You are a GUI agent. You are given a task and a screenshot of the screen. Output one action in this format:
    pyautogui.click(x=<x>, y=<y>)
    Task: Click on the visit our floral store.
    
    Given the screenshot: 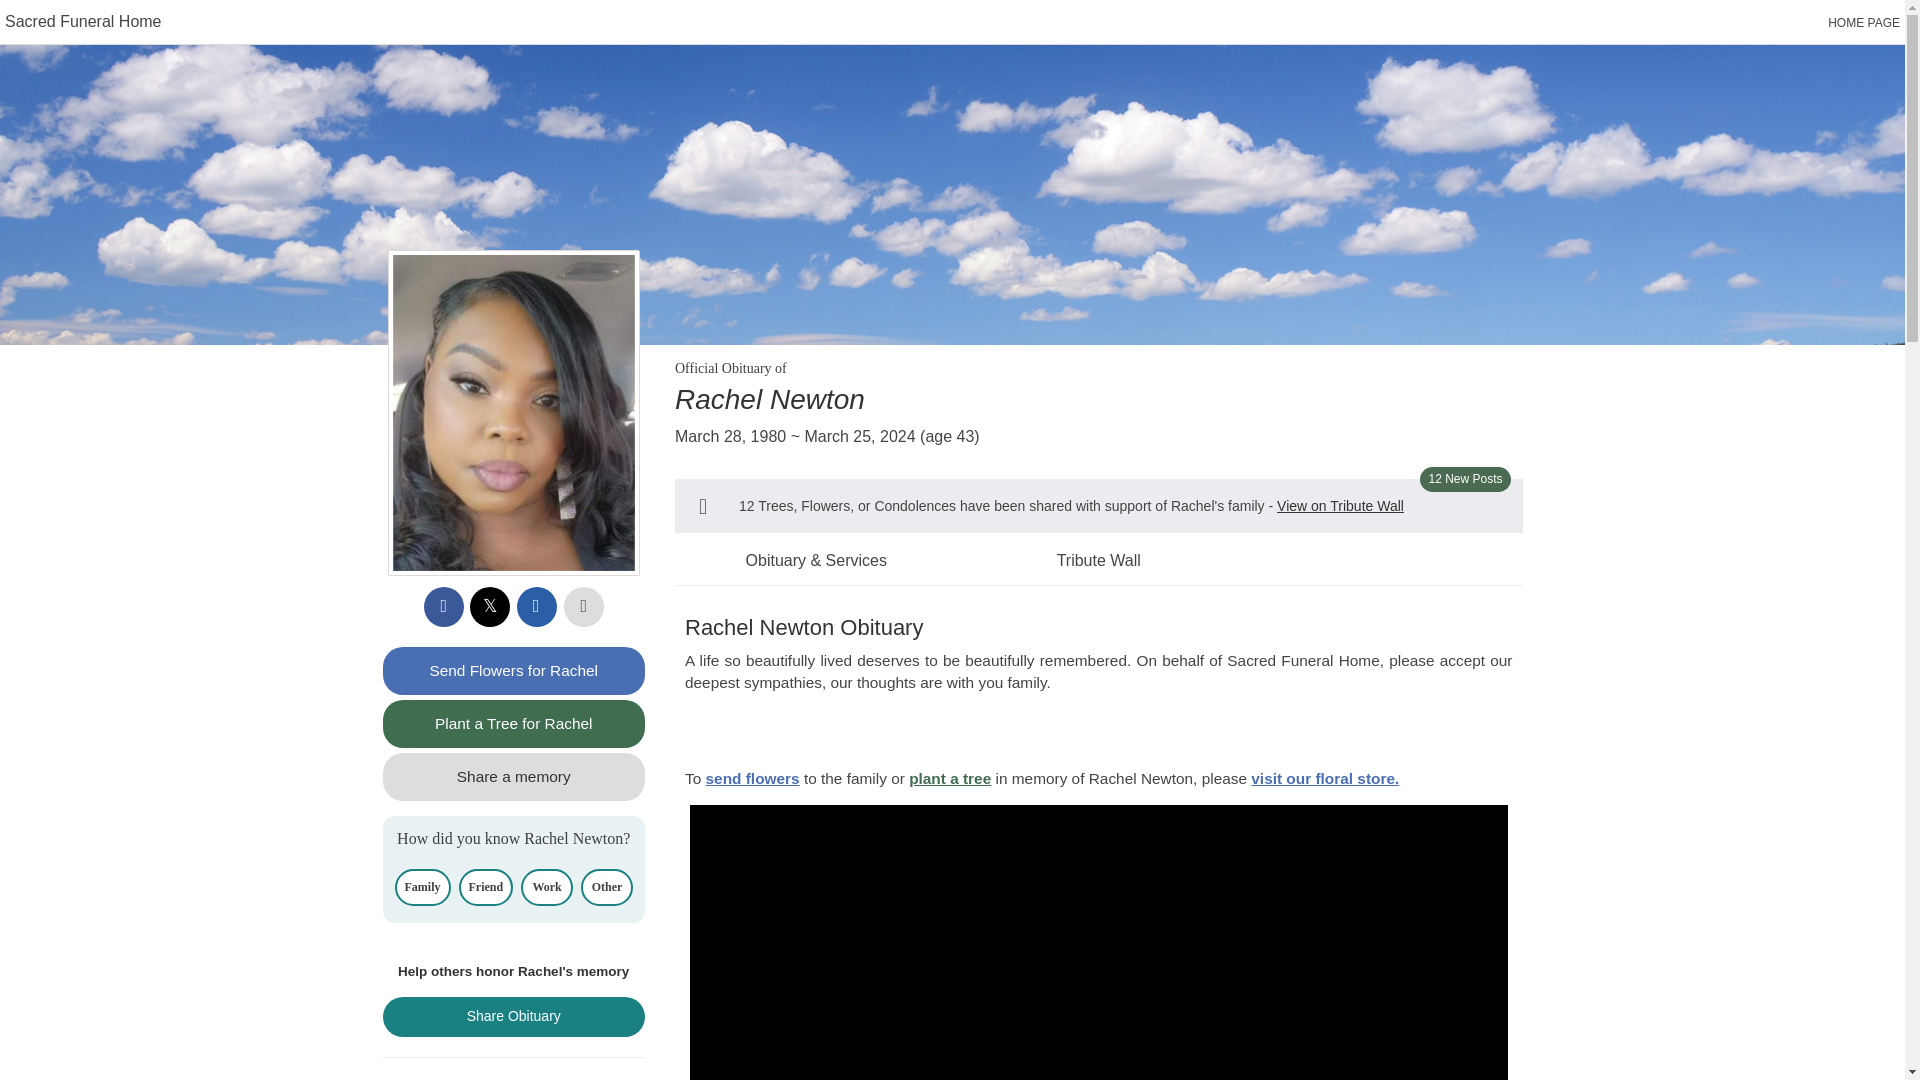 What is the action you would take?
    pyautogui.click(x=1325, y=778)
    